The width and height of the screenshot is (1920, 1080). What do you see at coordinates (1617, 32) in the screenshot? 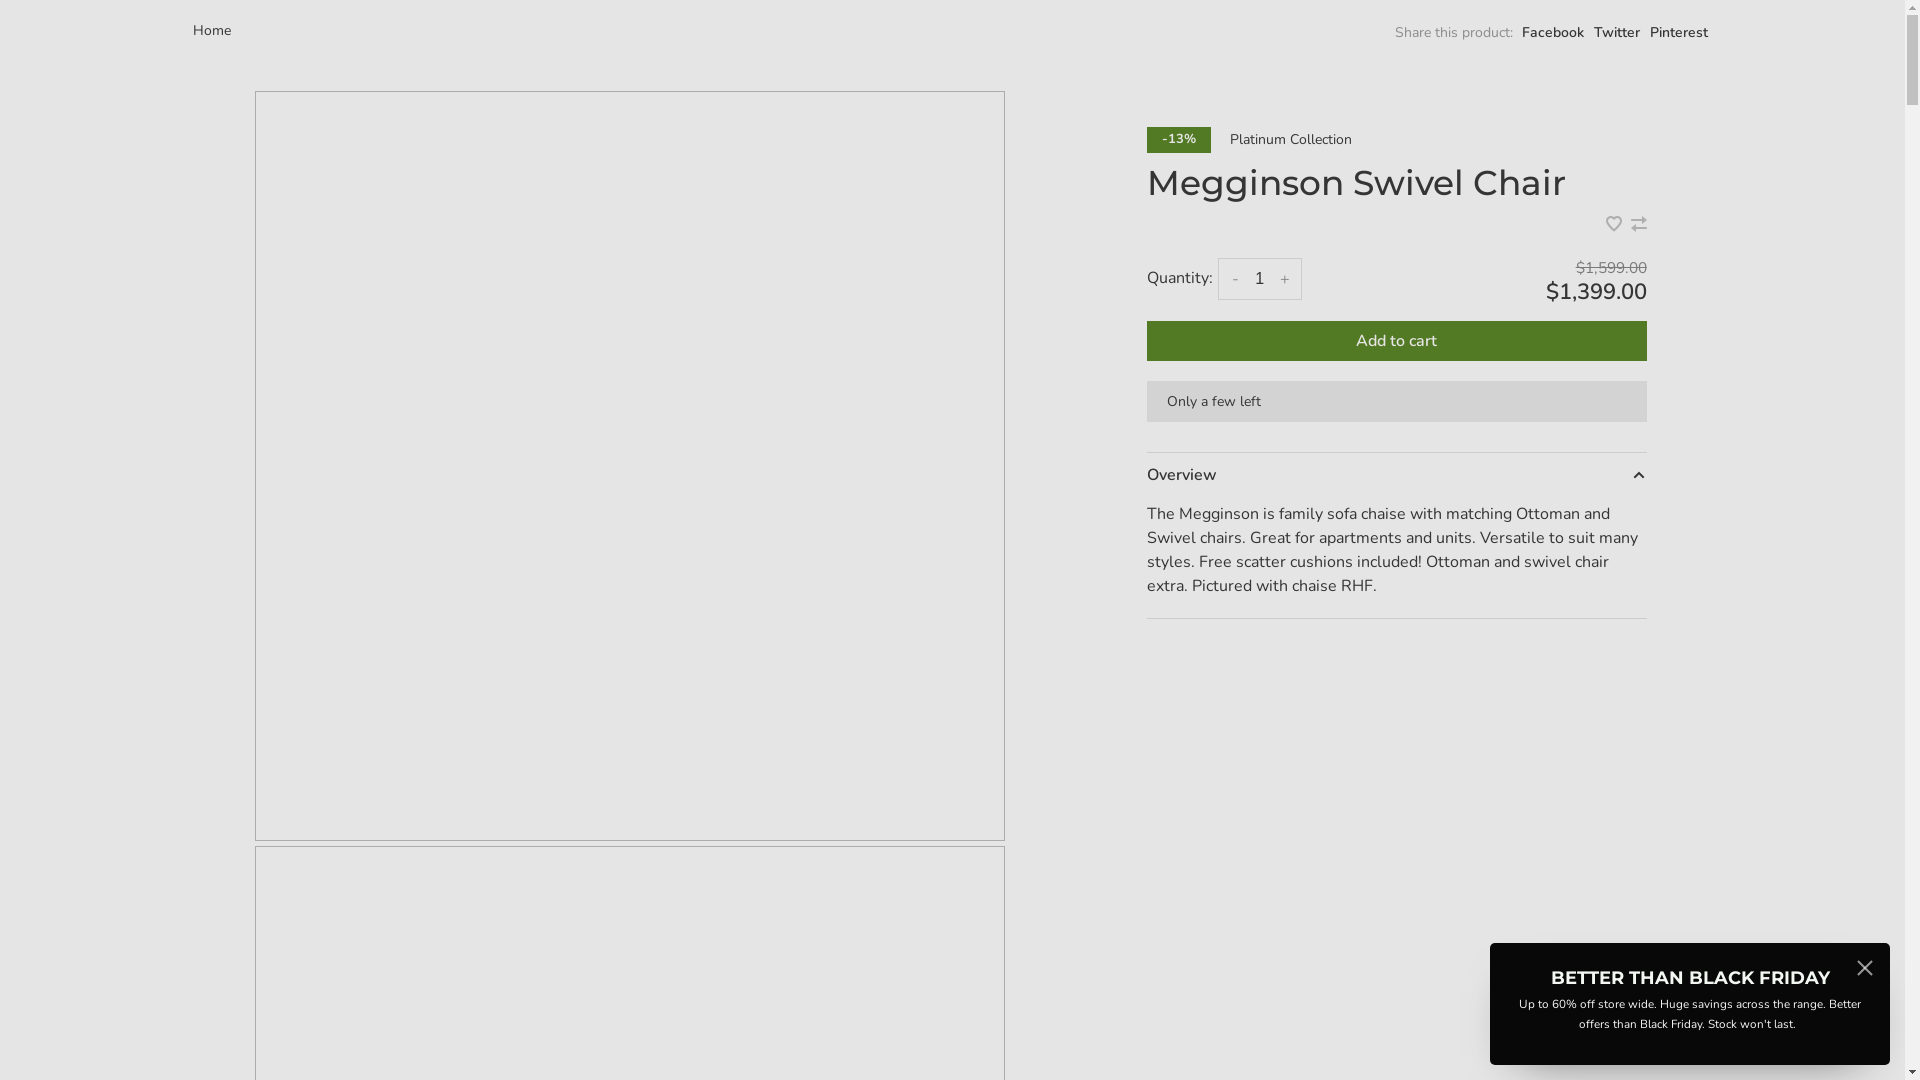
I see `Twitter` at bounding box center [1617, 32].